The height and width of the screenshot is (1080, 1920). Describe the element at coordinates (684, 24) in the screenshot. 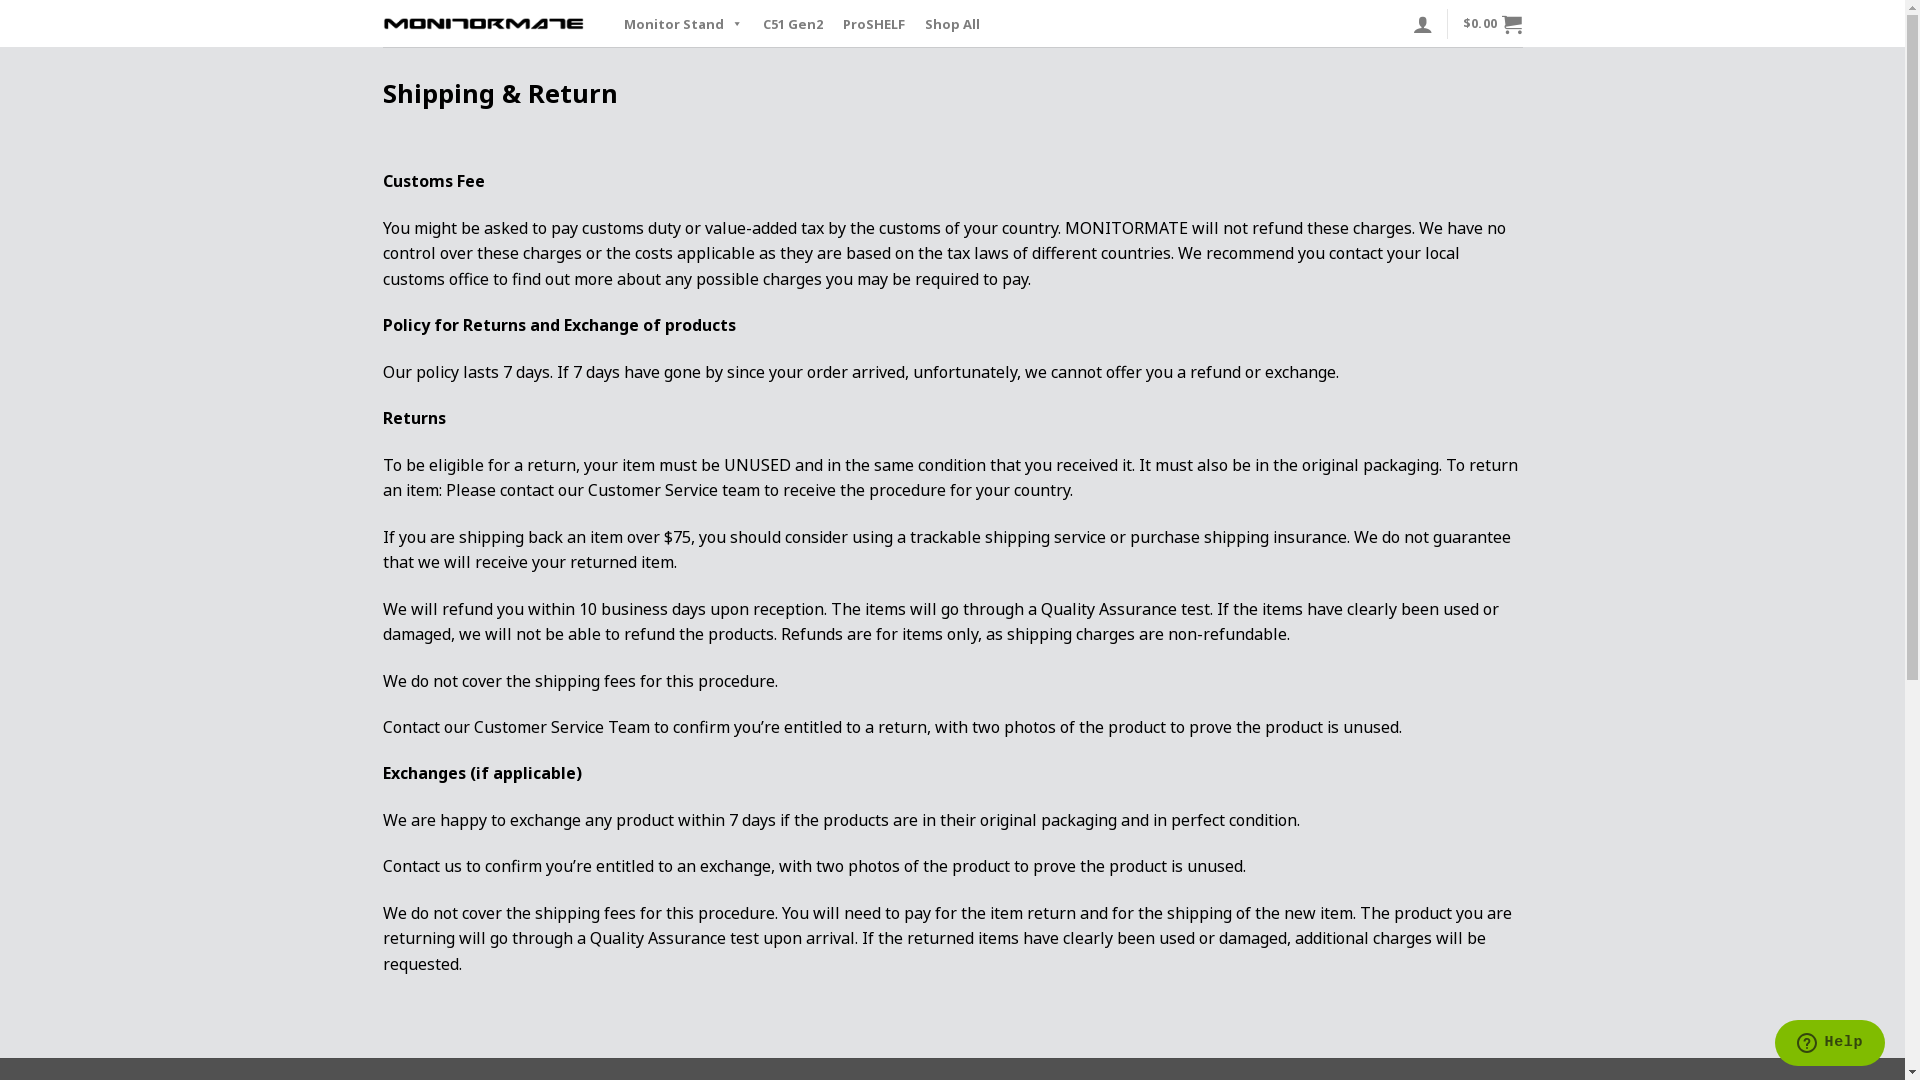

I see `Monitor Stand` at that location.